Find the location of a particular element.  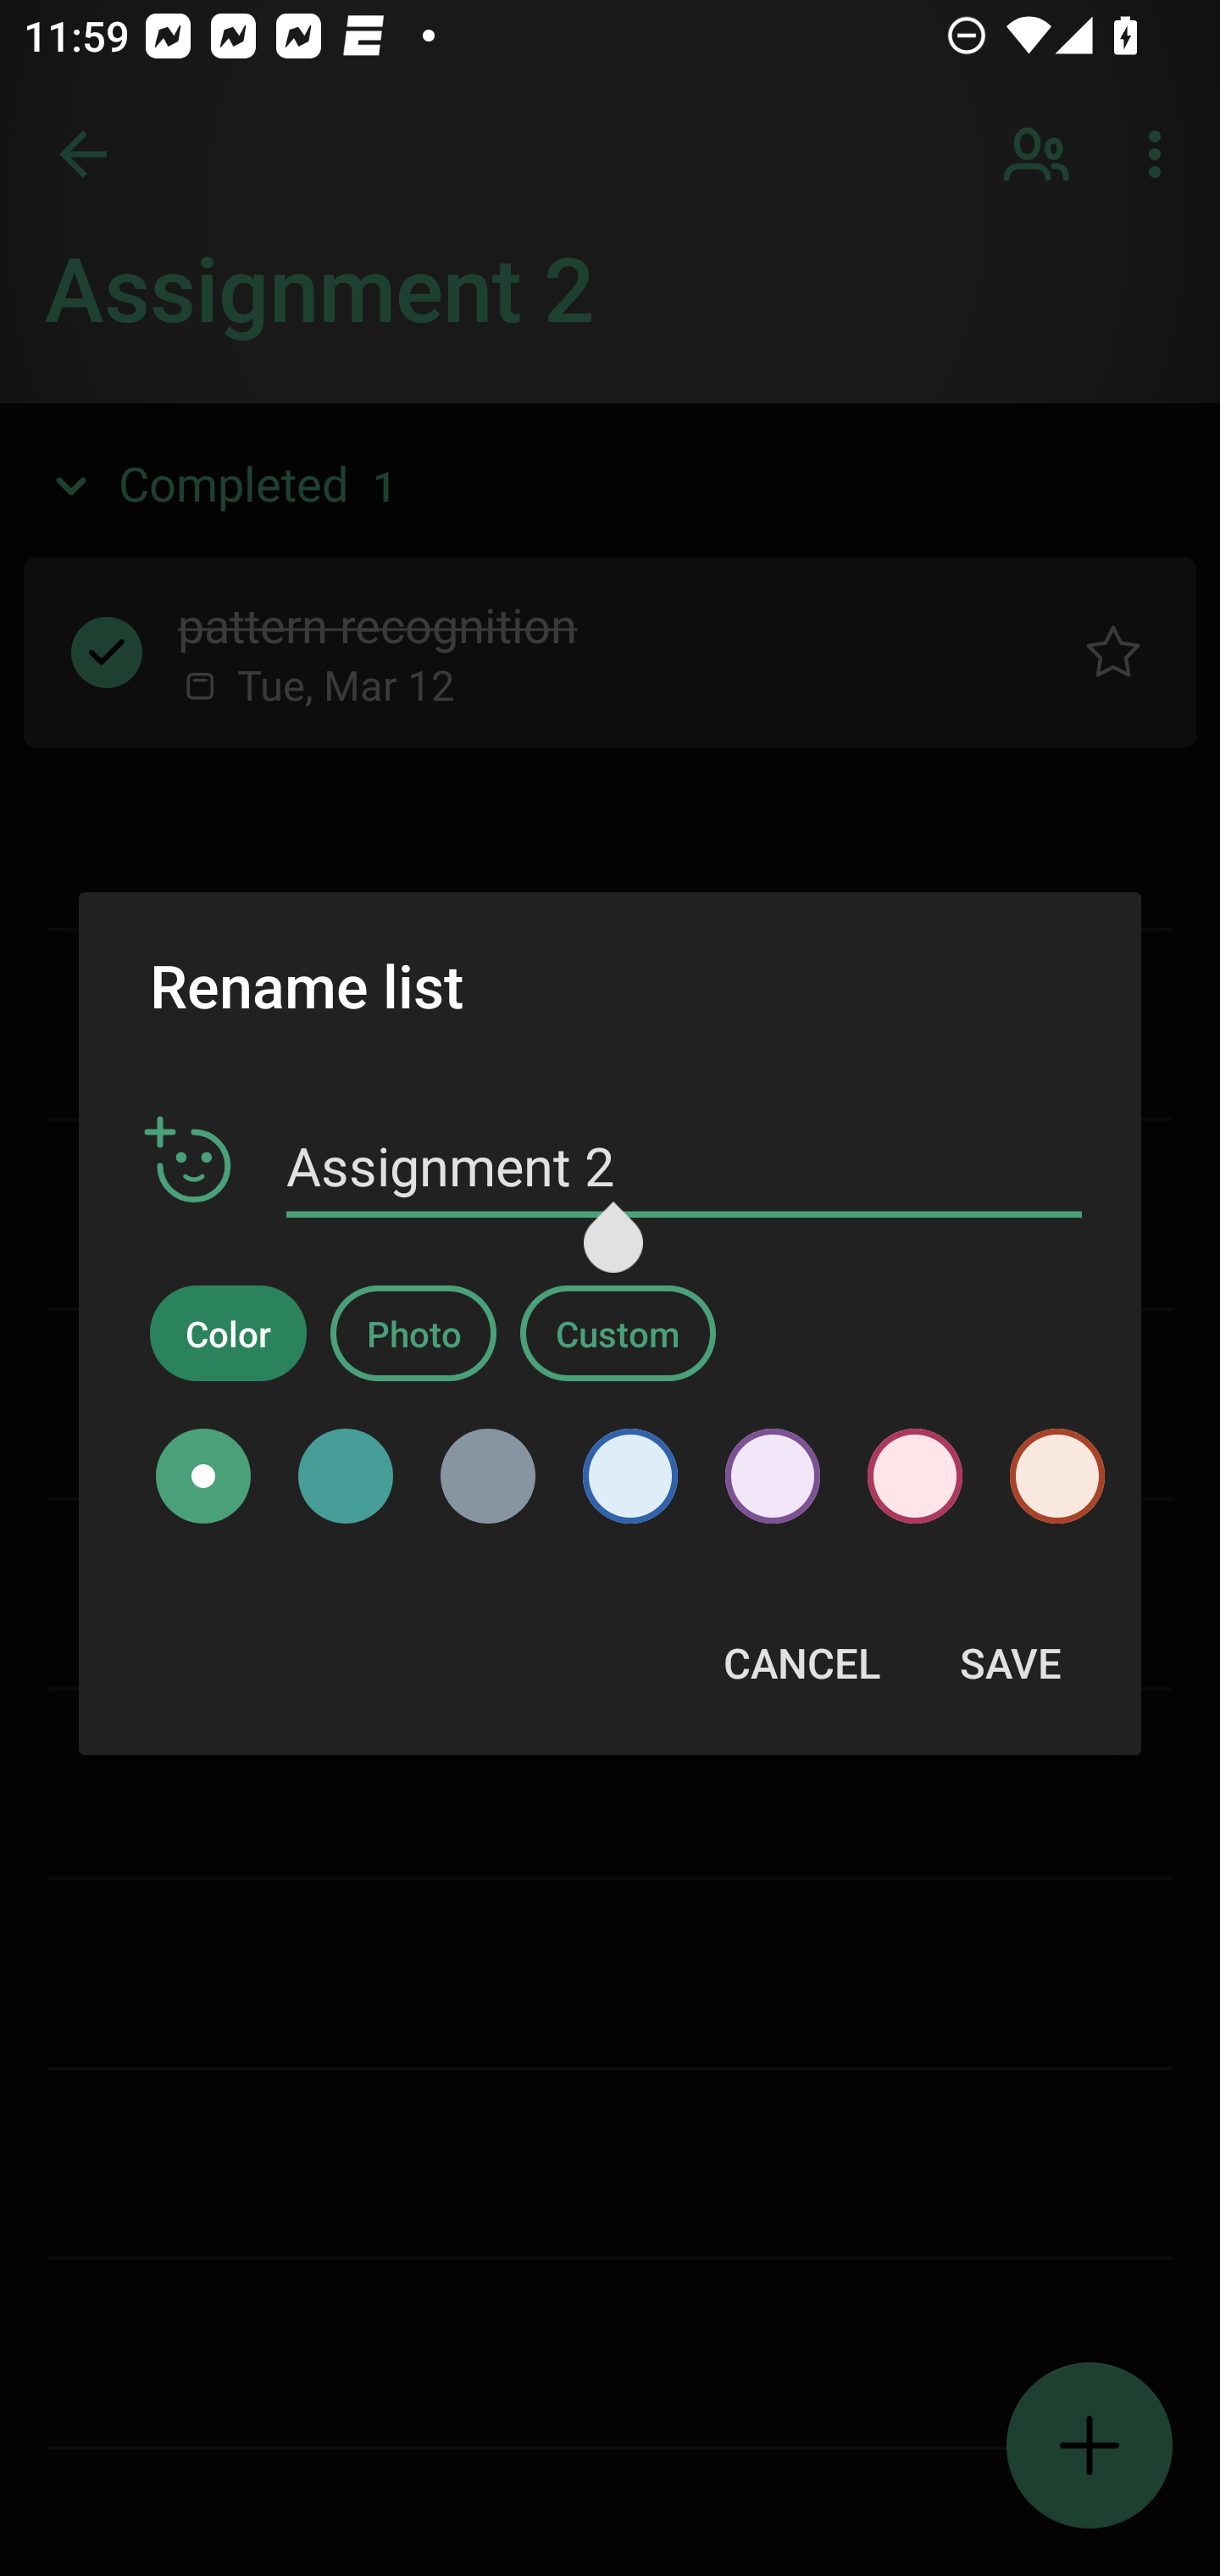

Light purple is located at coordinates (773, 1476).